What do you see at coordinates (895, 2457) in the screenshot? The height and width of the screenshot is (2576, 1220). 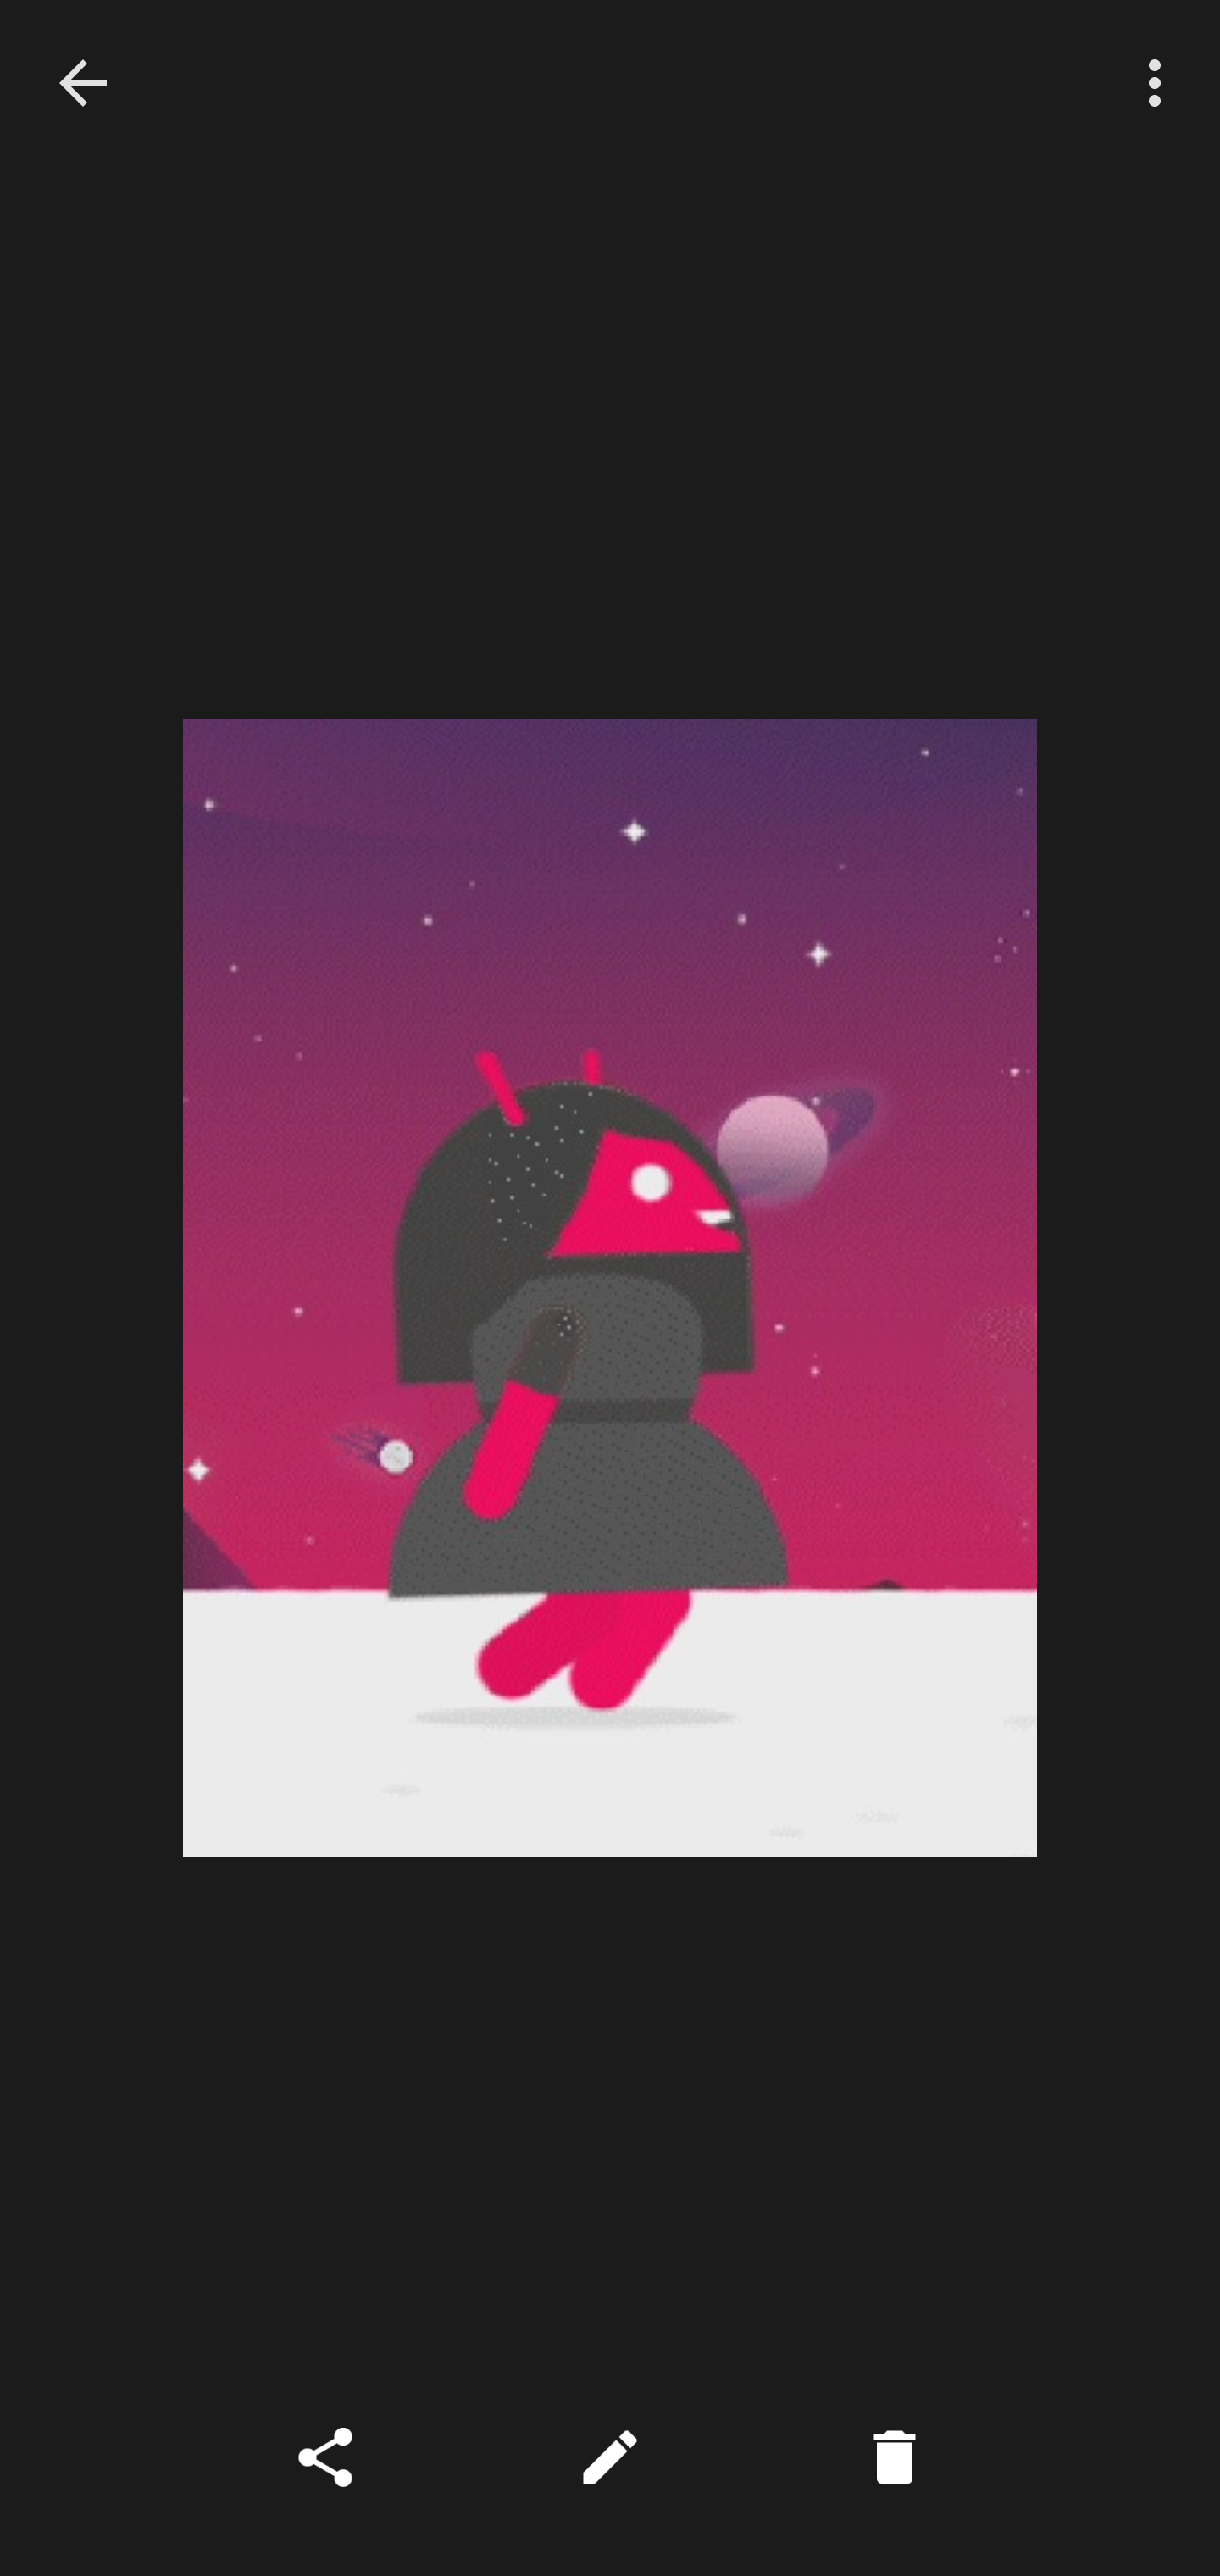 I see `Delete` at bounding box center [895, 2457].